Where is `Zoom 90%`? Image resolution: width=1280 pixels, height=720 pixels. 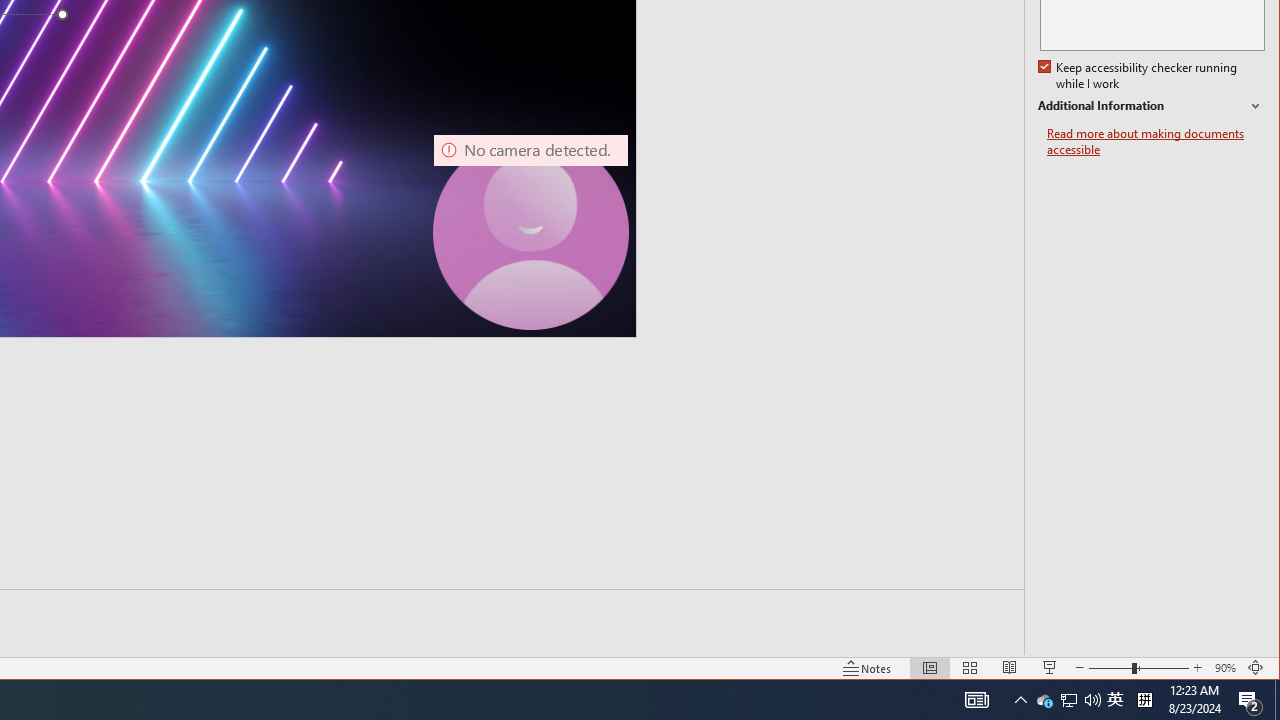
Zoom 90% is located at coordinates (1226, 668).